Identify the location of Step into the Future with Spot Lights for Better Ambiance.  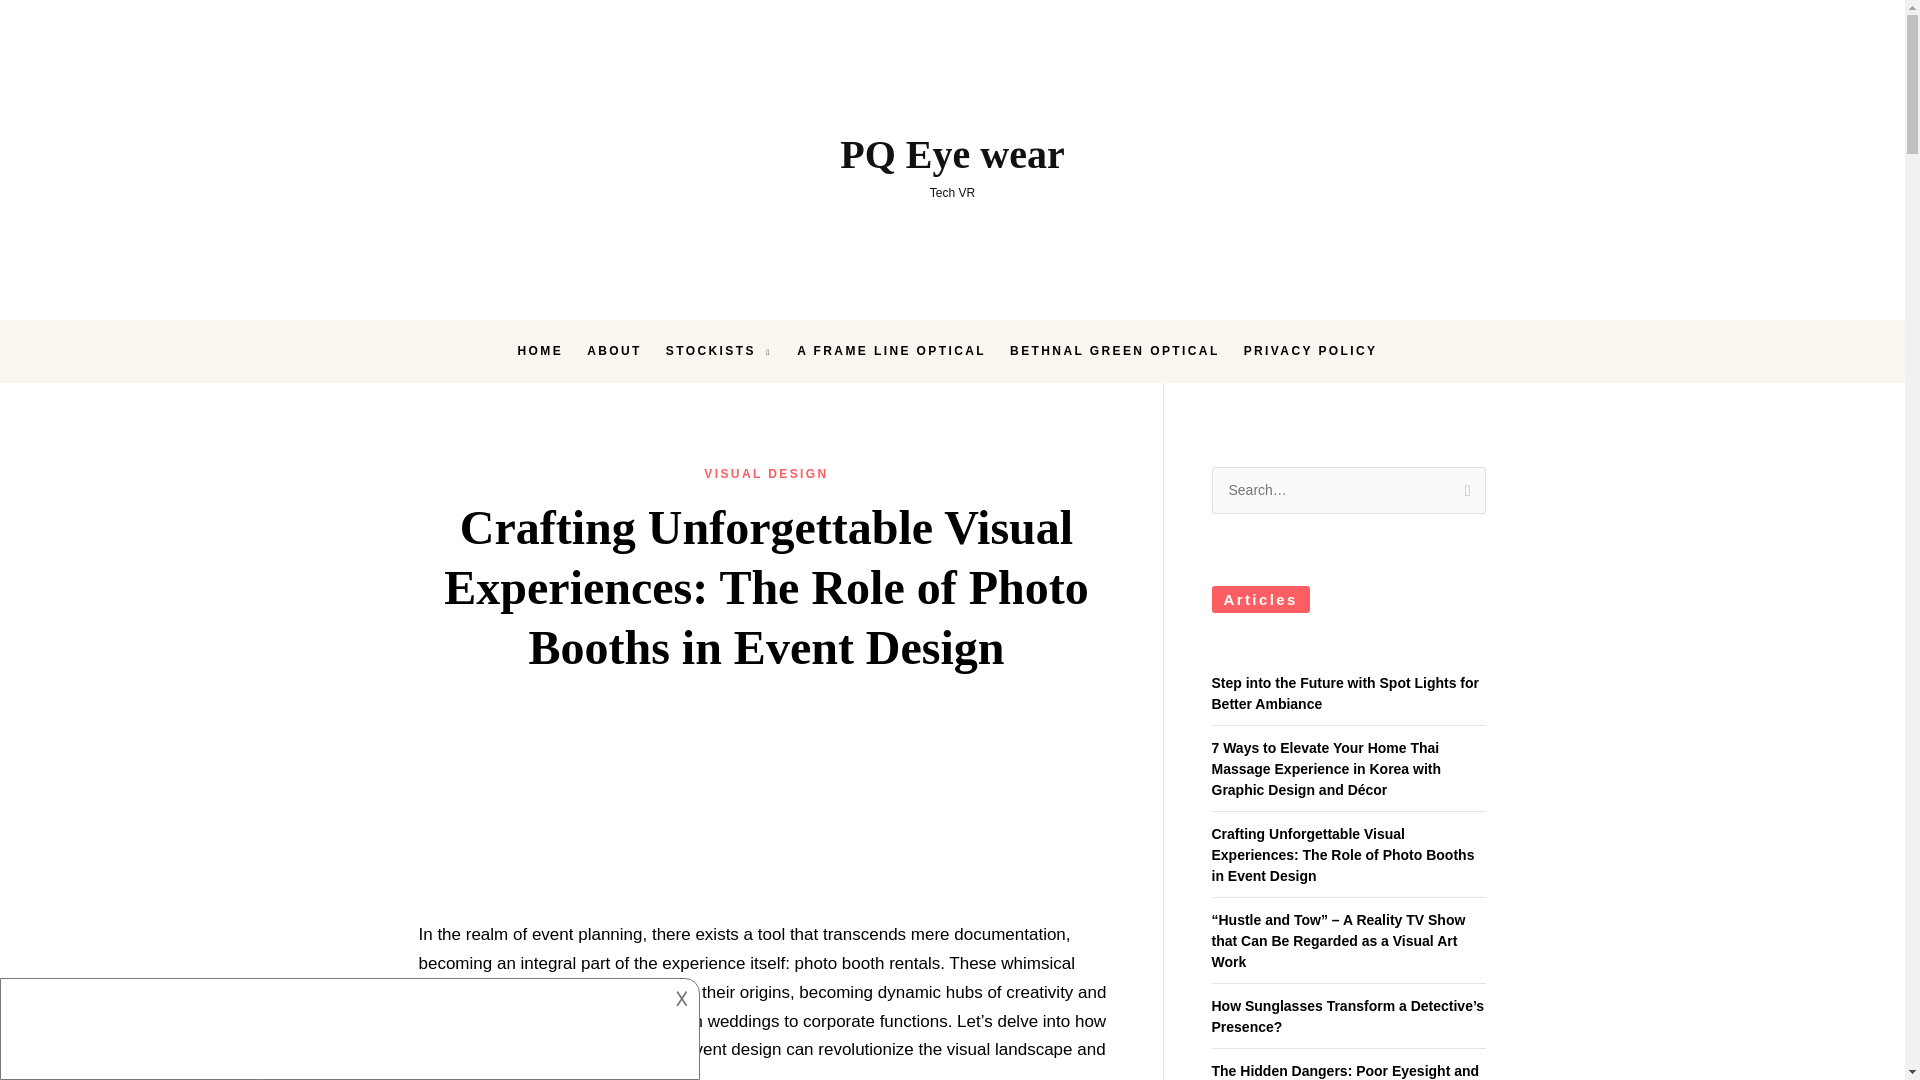
(1346, 694).